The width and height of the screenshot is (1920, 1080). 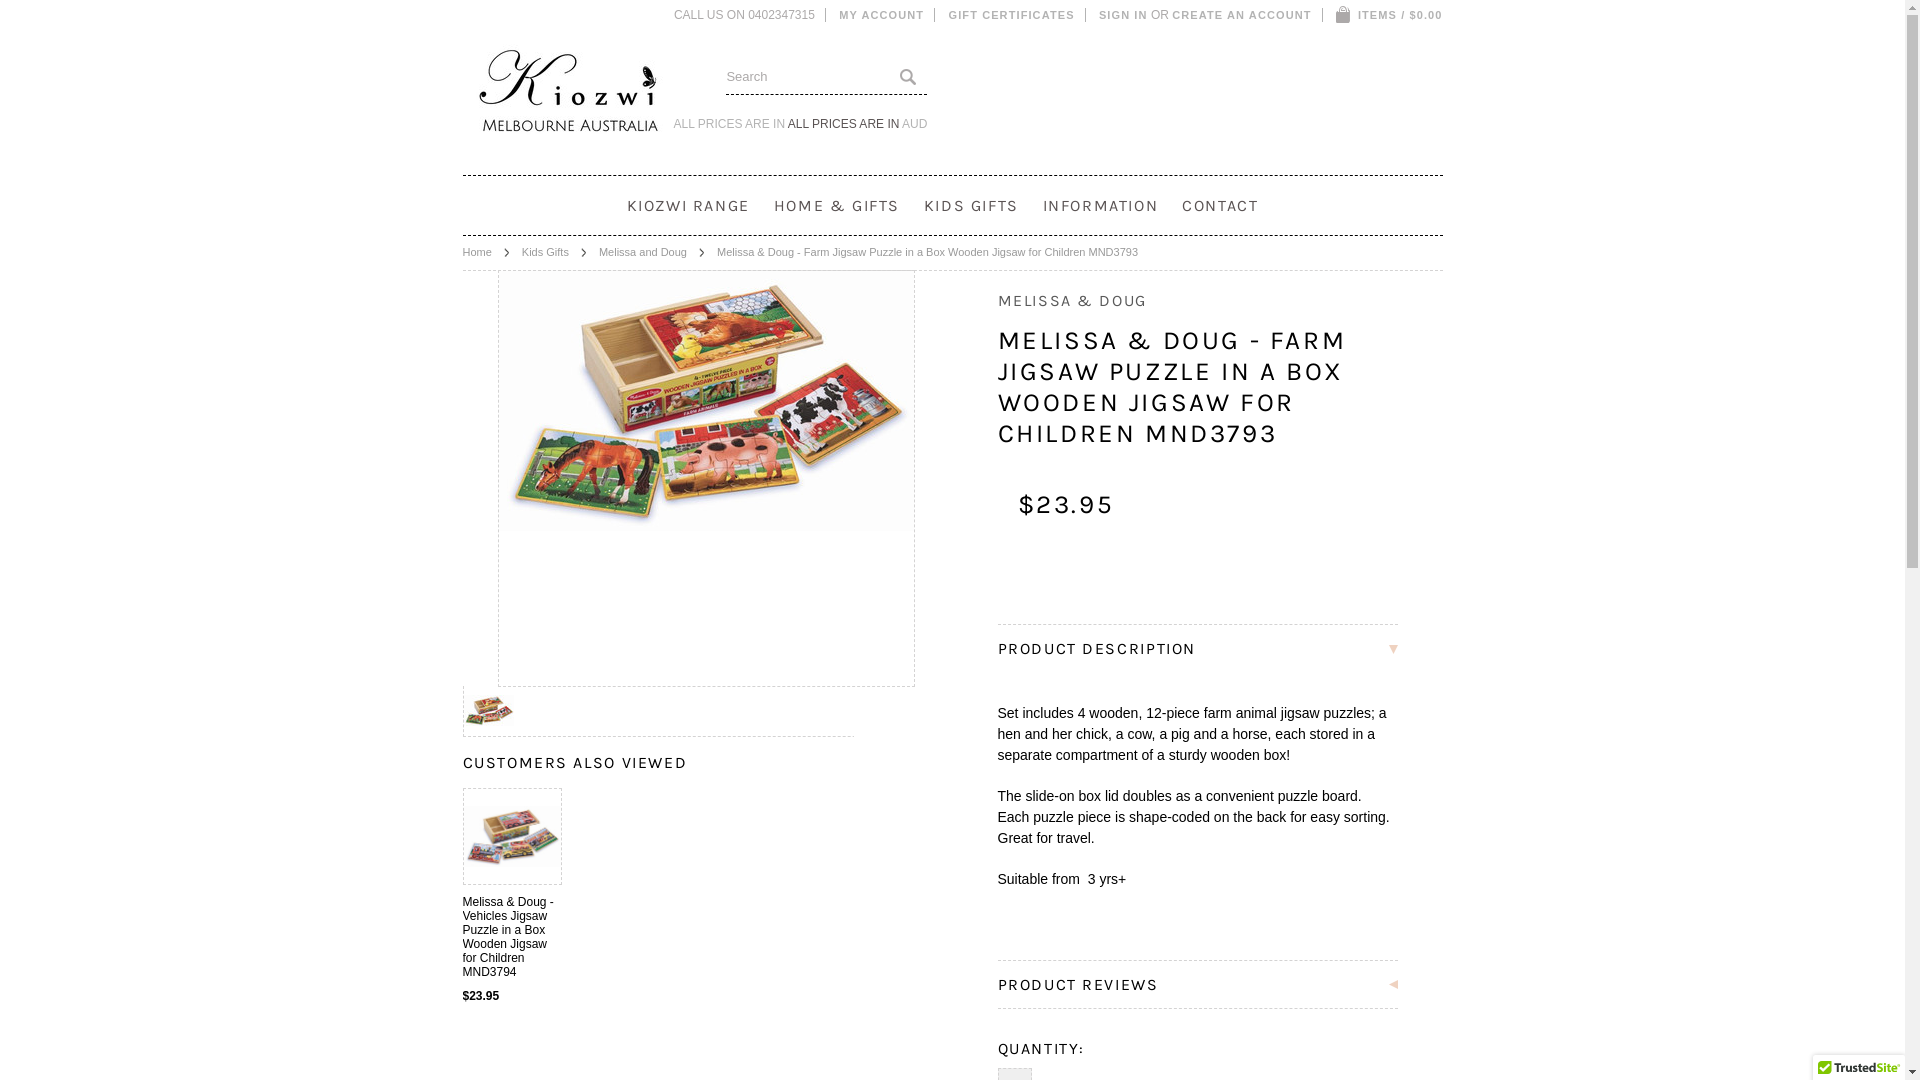 What do you see at coordinates (1124, 15) in the screenshot?
I see `SIGN IN` at bounding box center [1124, 15].